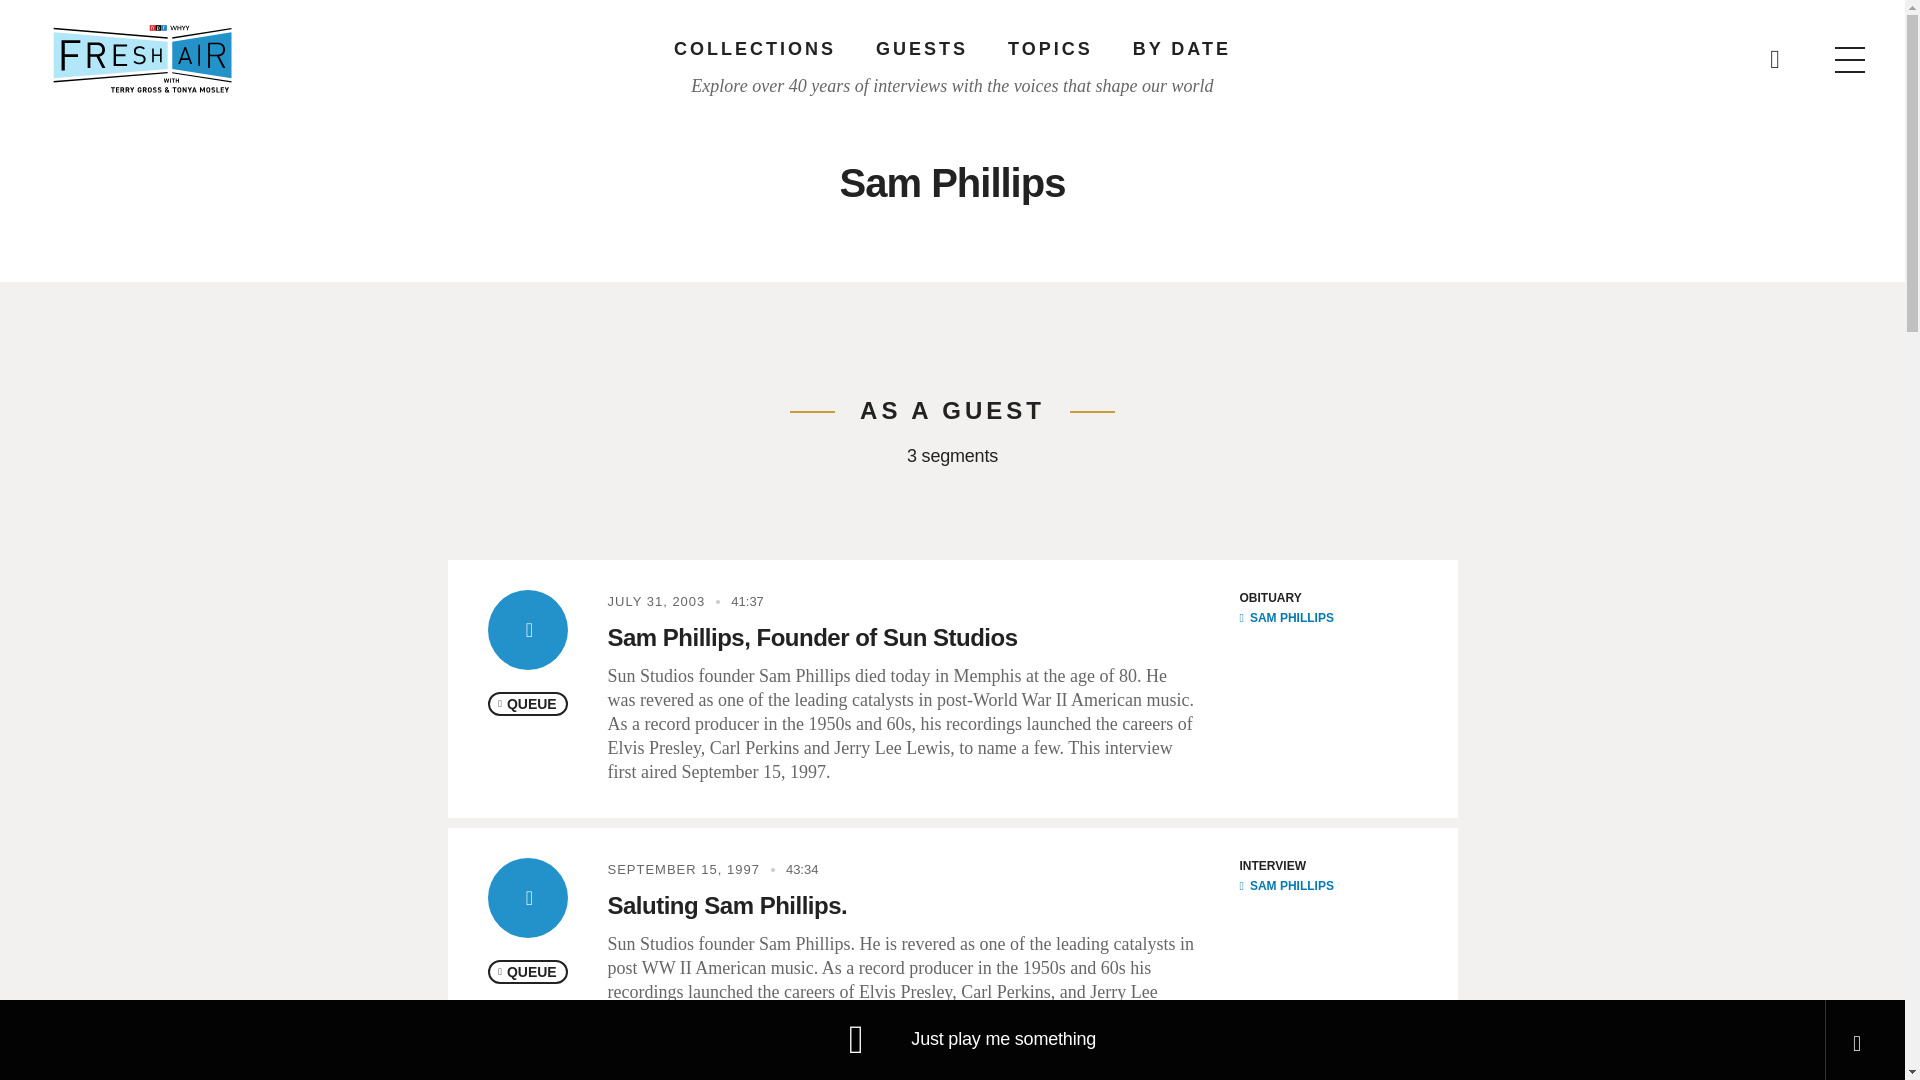 The image size is (1920, 1080). What do you see at coordinates (1272, 50) in the screenshot?
I see `Search` at bounding box center [1272, 50].